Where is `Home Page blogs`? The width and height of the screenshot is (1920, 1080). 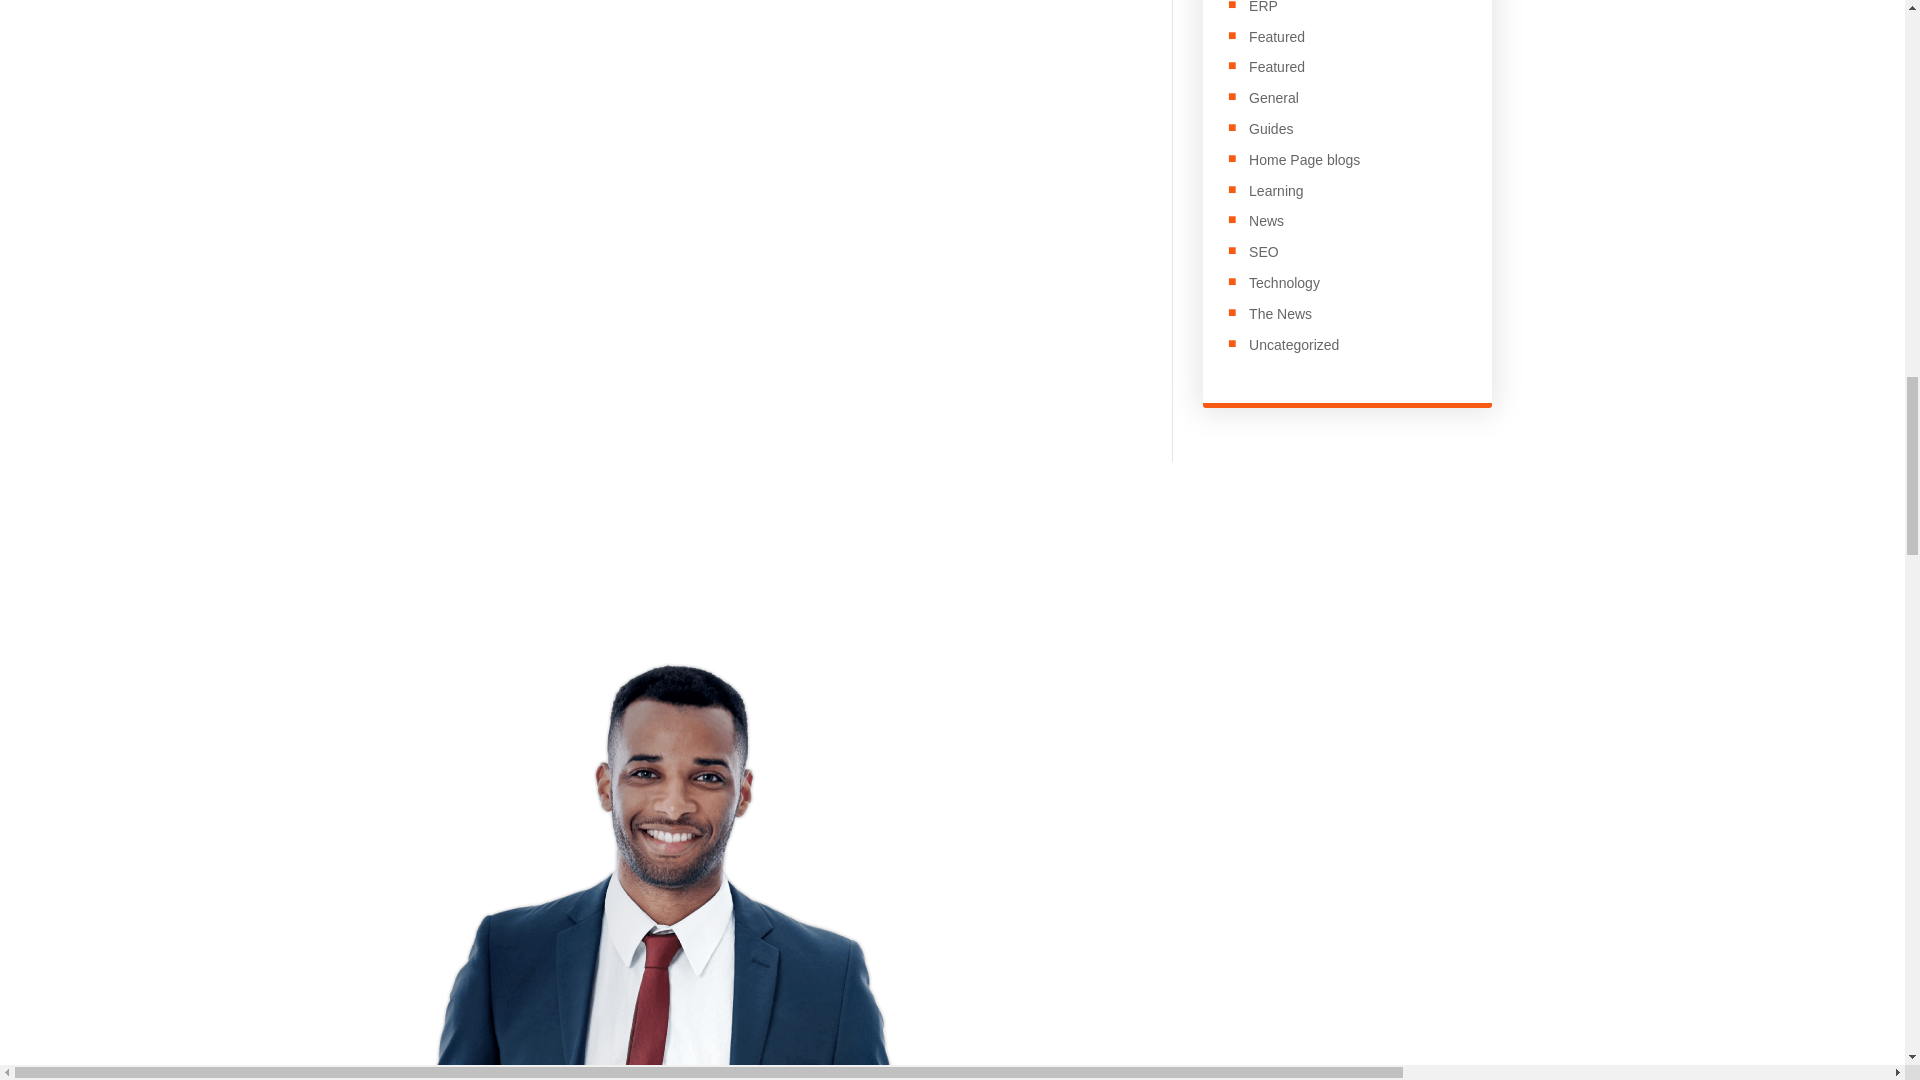 Home Page blogs is located at coordinates (1304, 160).